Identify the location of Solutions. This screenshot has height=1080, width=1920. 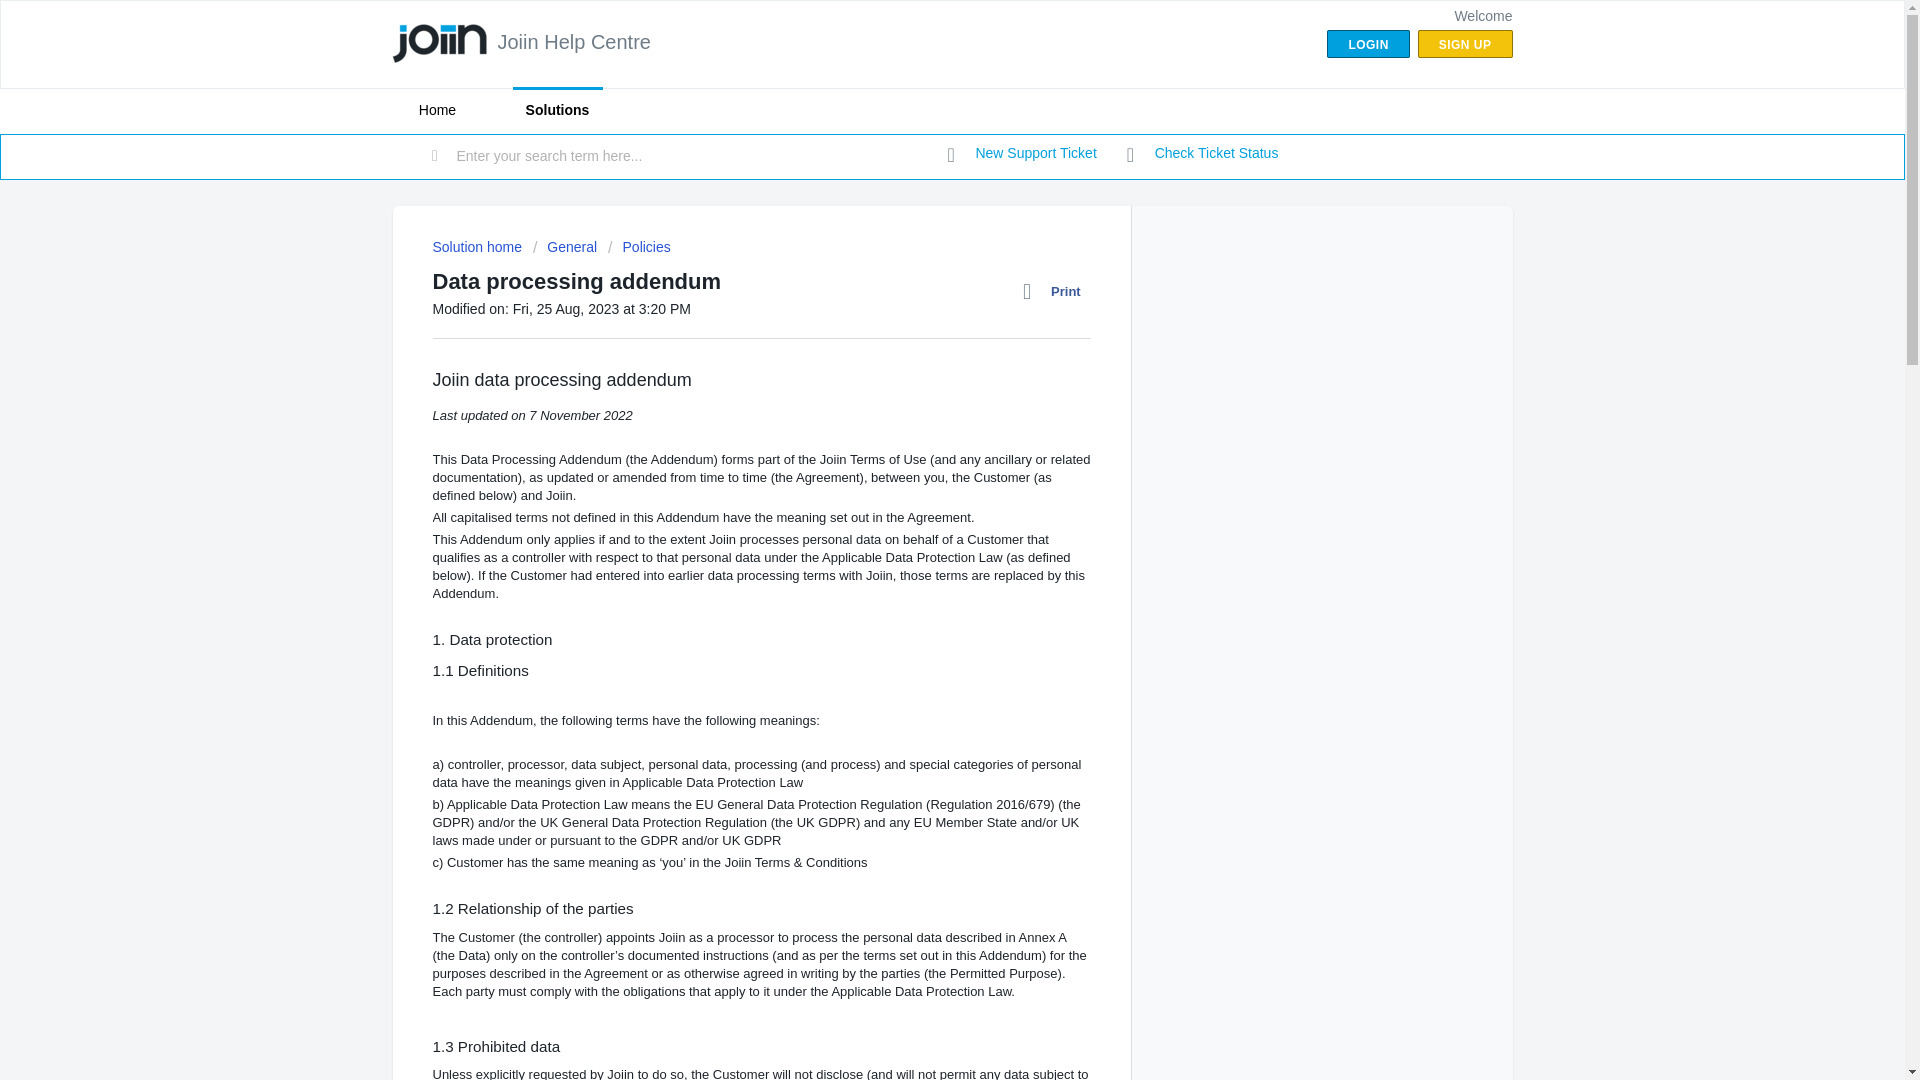
(557, 110).